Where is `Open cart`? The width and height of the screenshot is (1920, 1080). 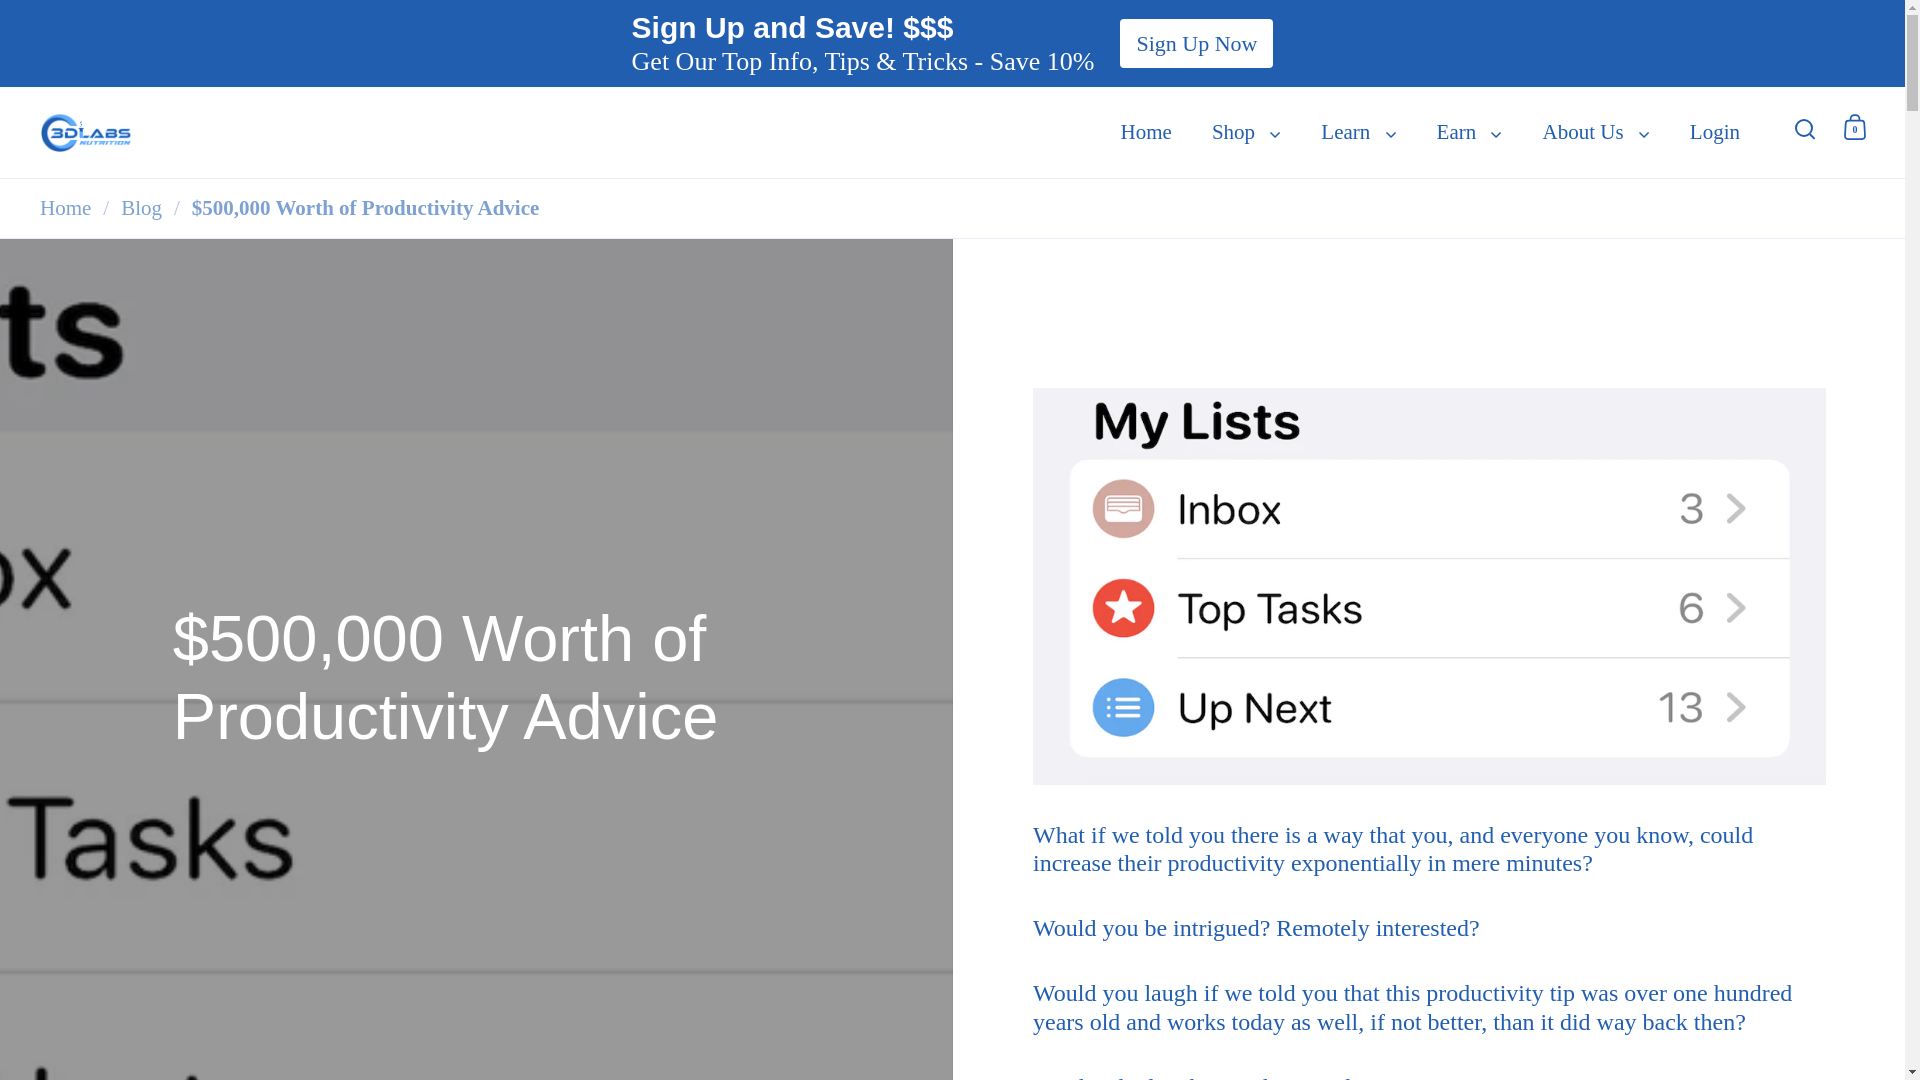
Open cart is located at coordinates (1855, 126).